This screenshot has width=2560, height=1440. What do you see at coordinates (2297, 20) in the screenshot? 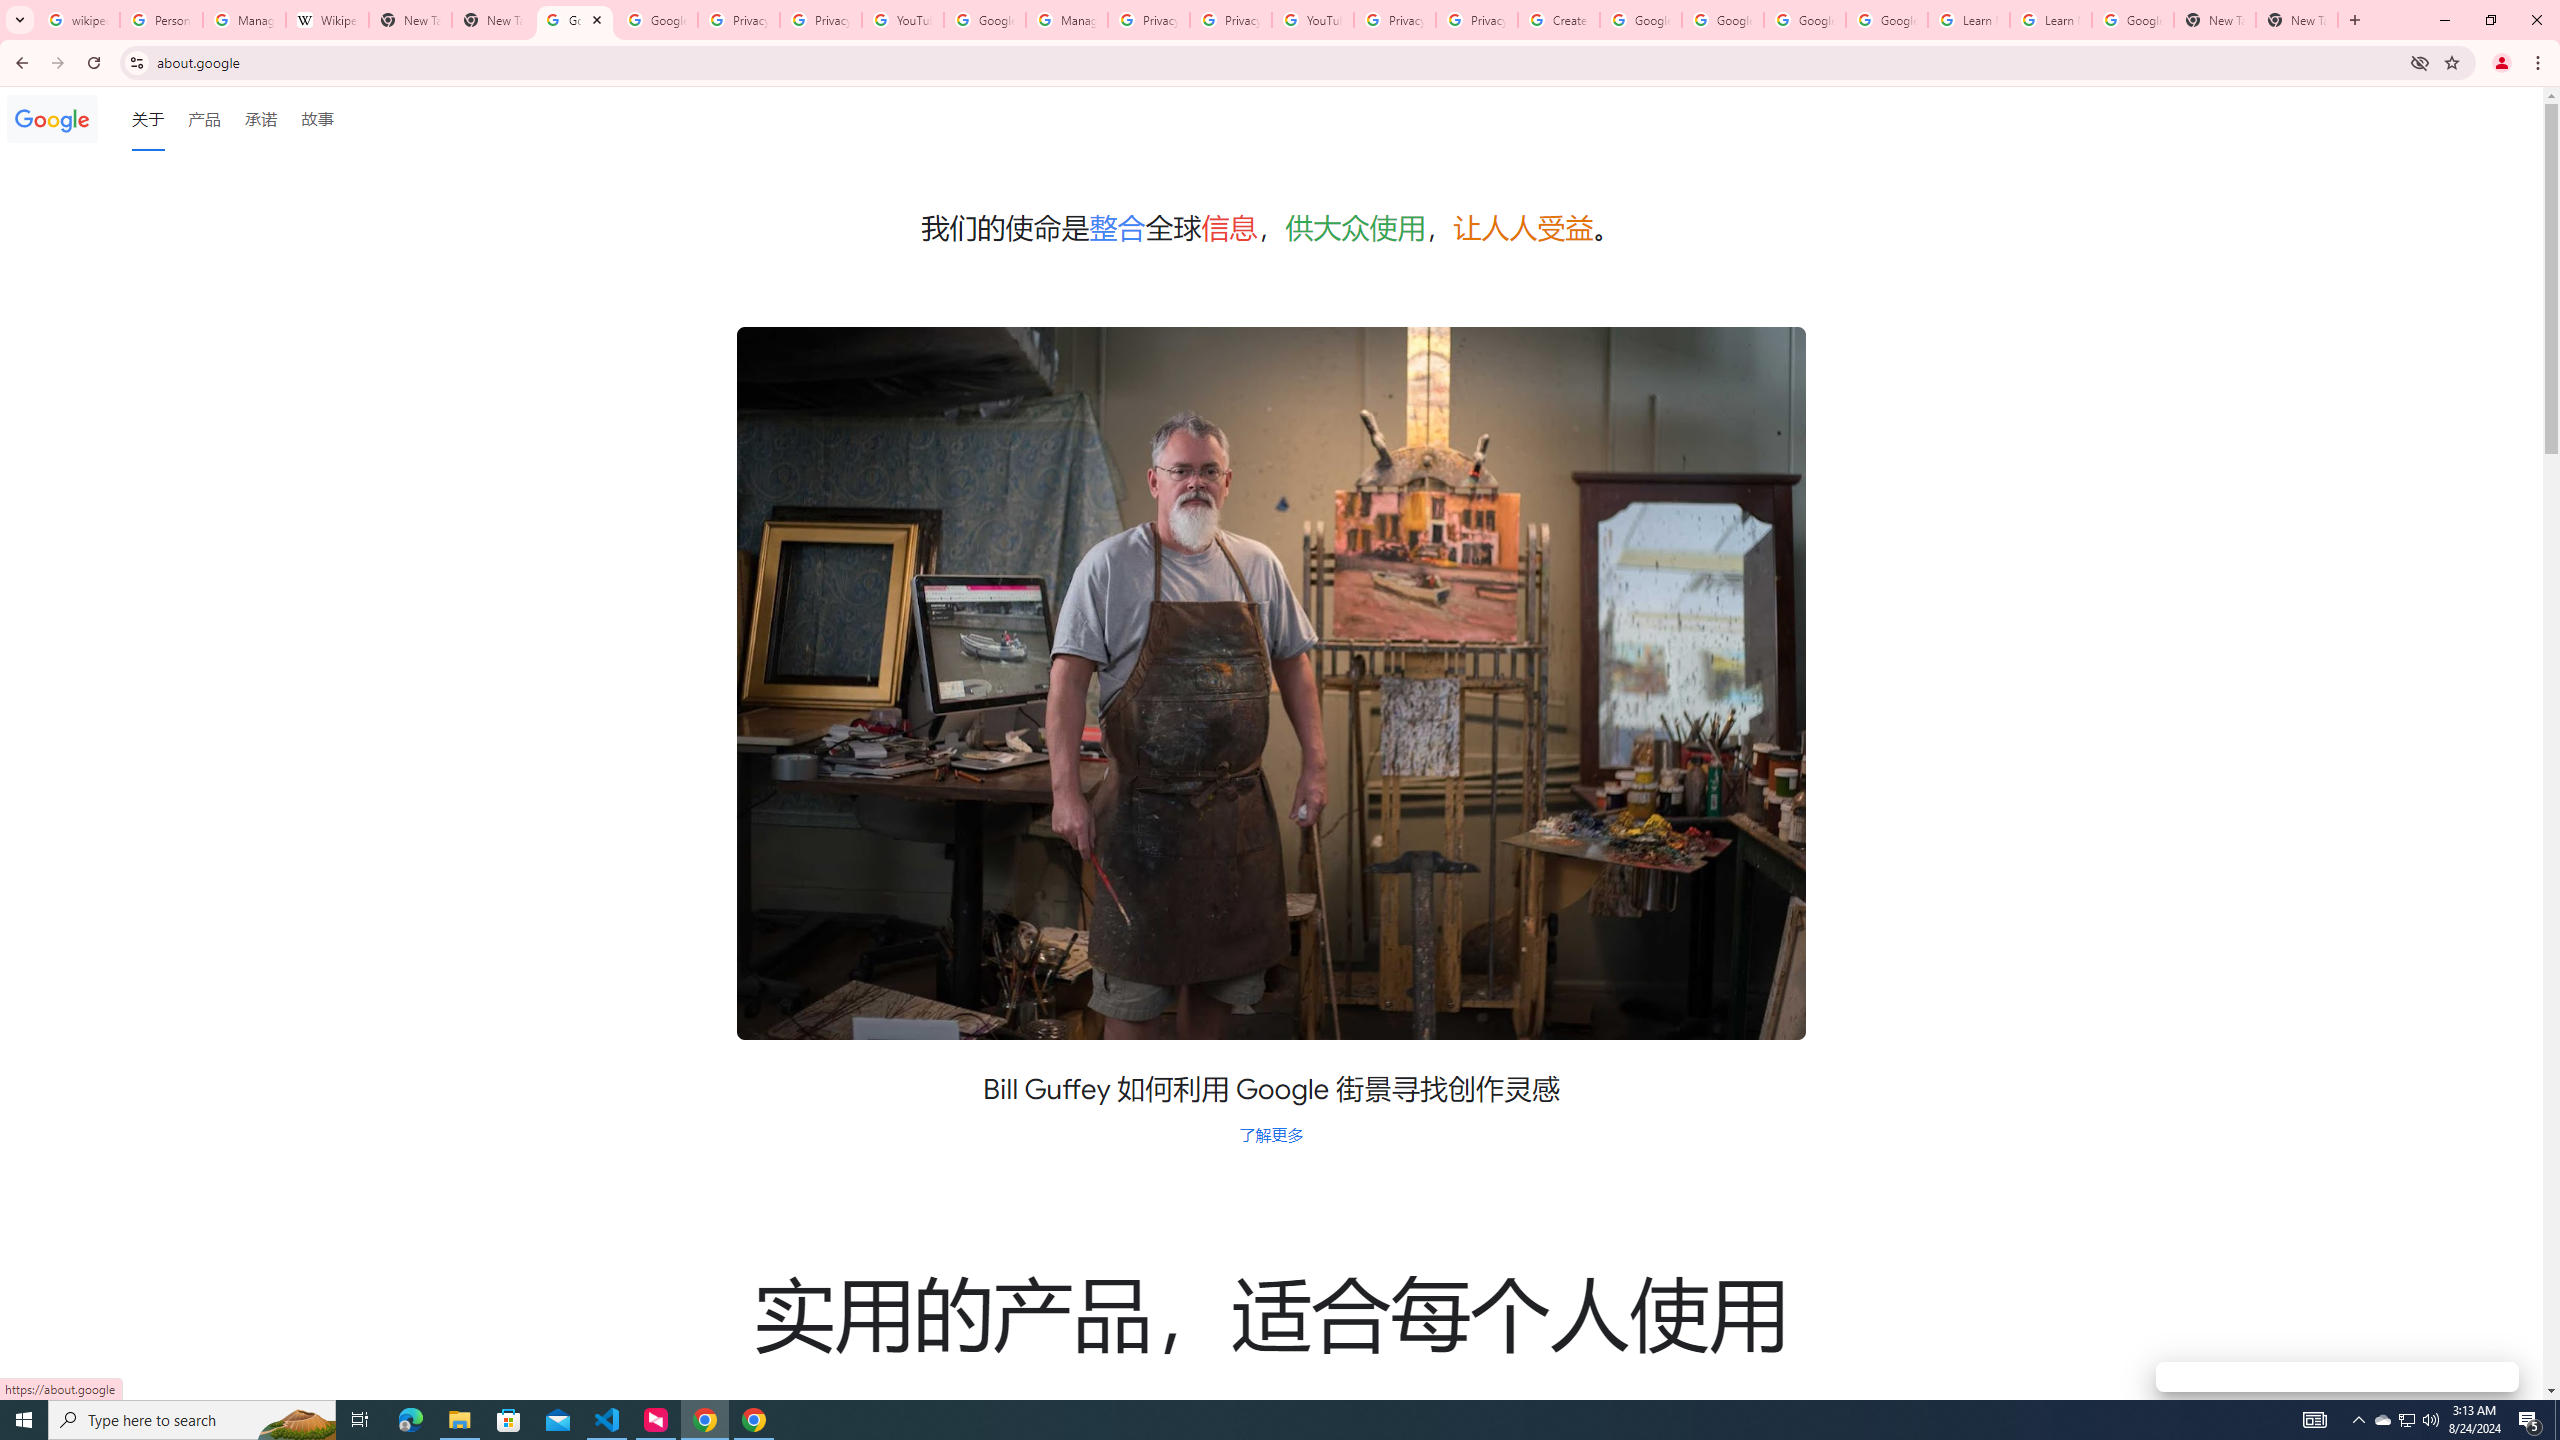
I see `New Tab` at bounding box center [2297, 20].